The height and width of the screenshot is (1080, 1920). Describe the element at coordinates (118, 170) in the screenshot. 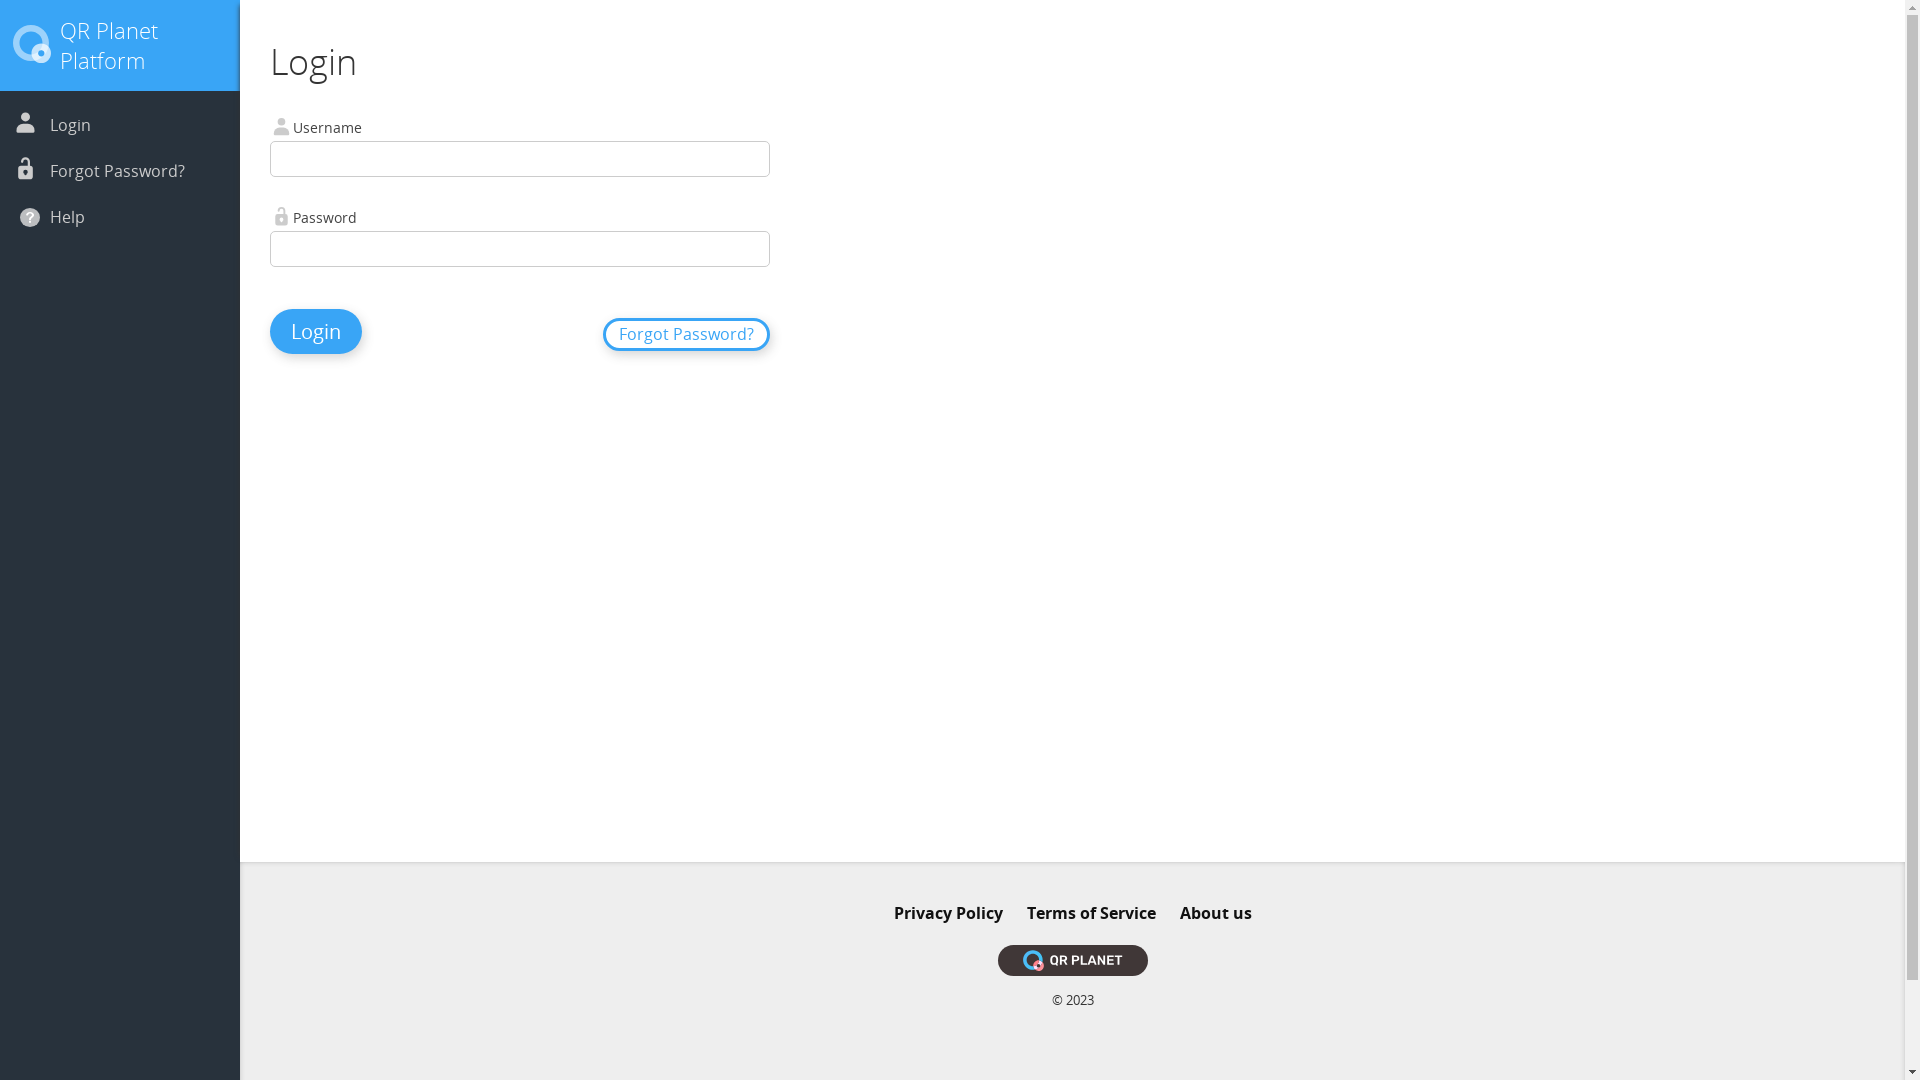

I see `Forgot Password?` at that location.